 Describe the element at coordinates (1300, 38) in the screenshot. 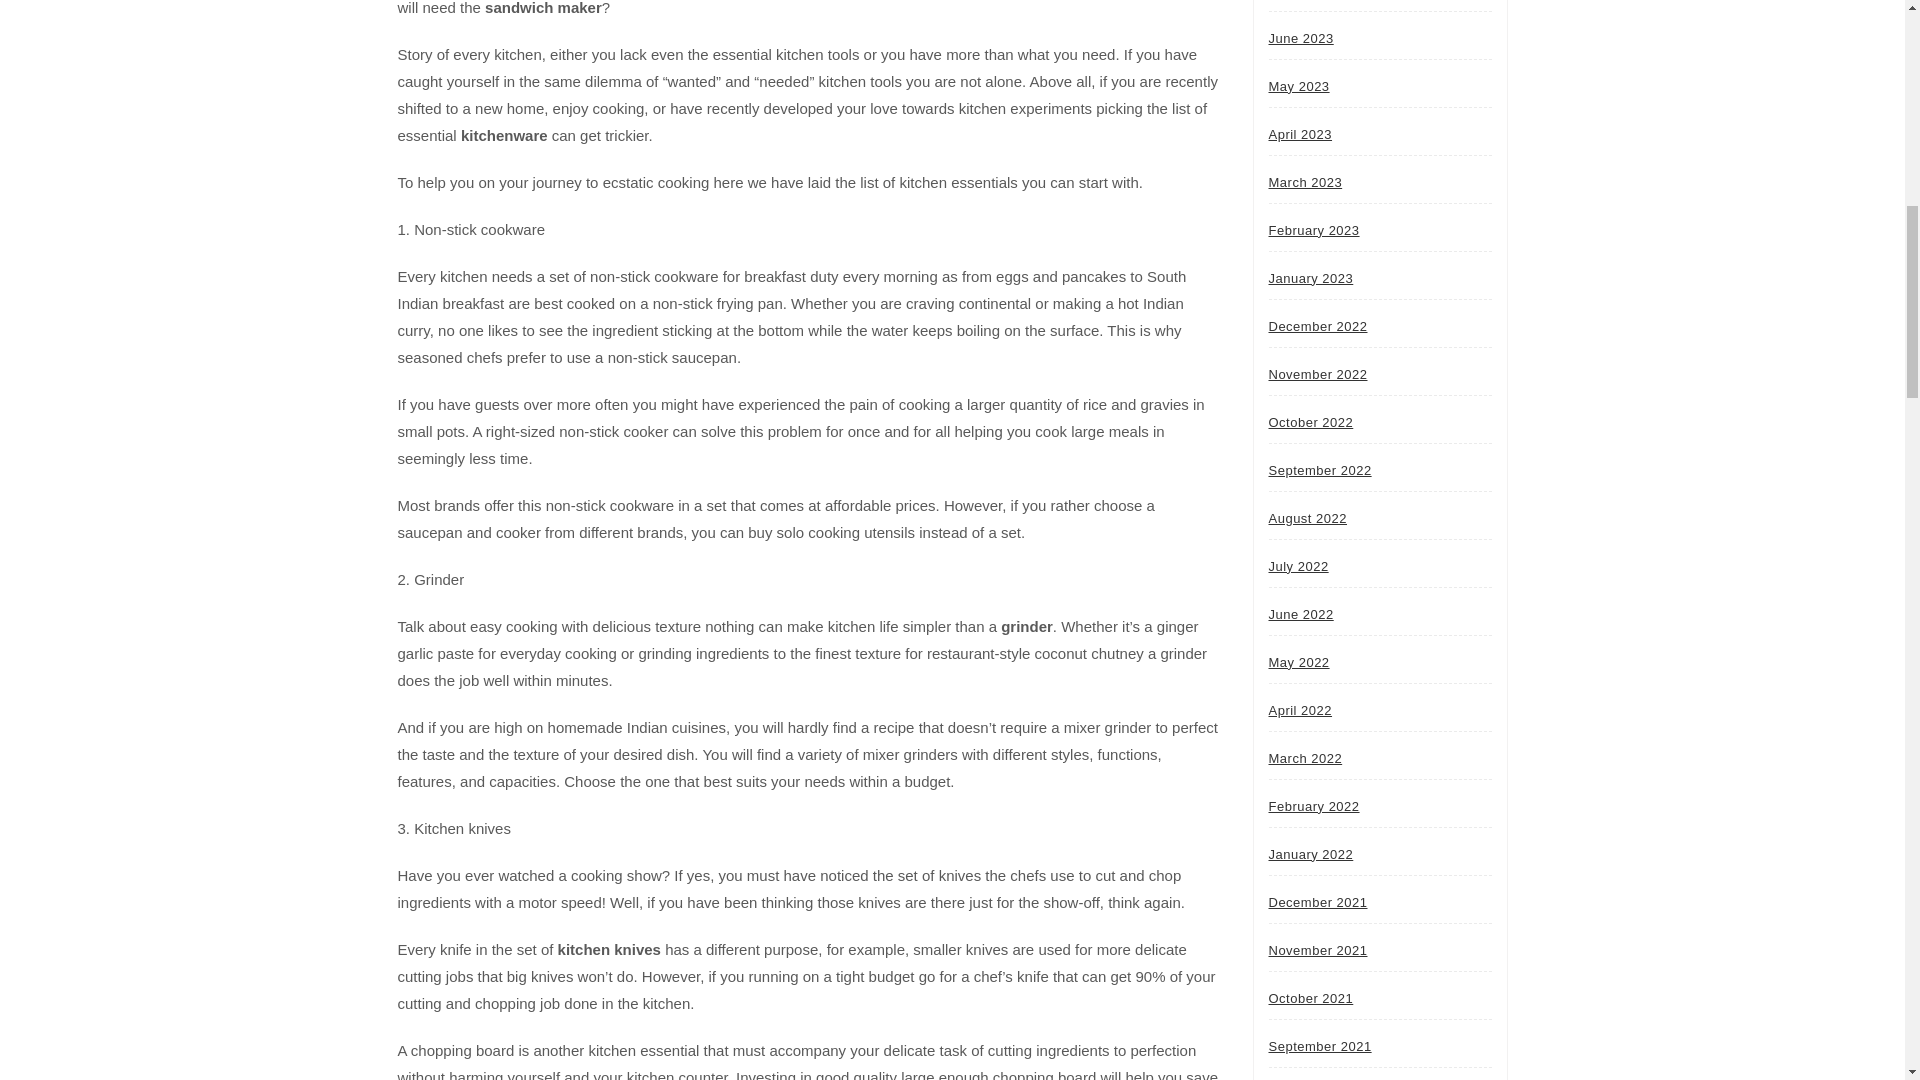

I see `June 2023` at that location.